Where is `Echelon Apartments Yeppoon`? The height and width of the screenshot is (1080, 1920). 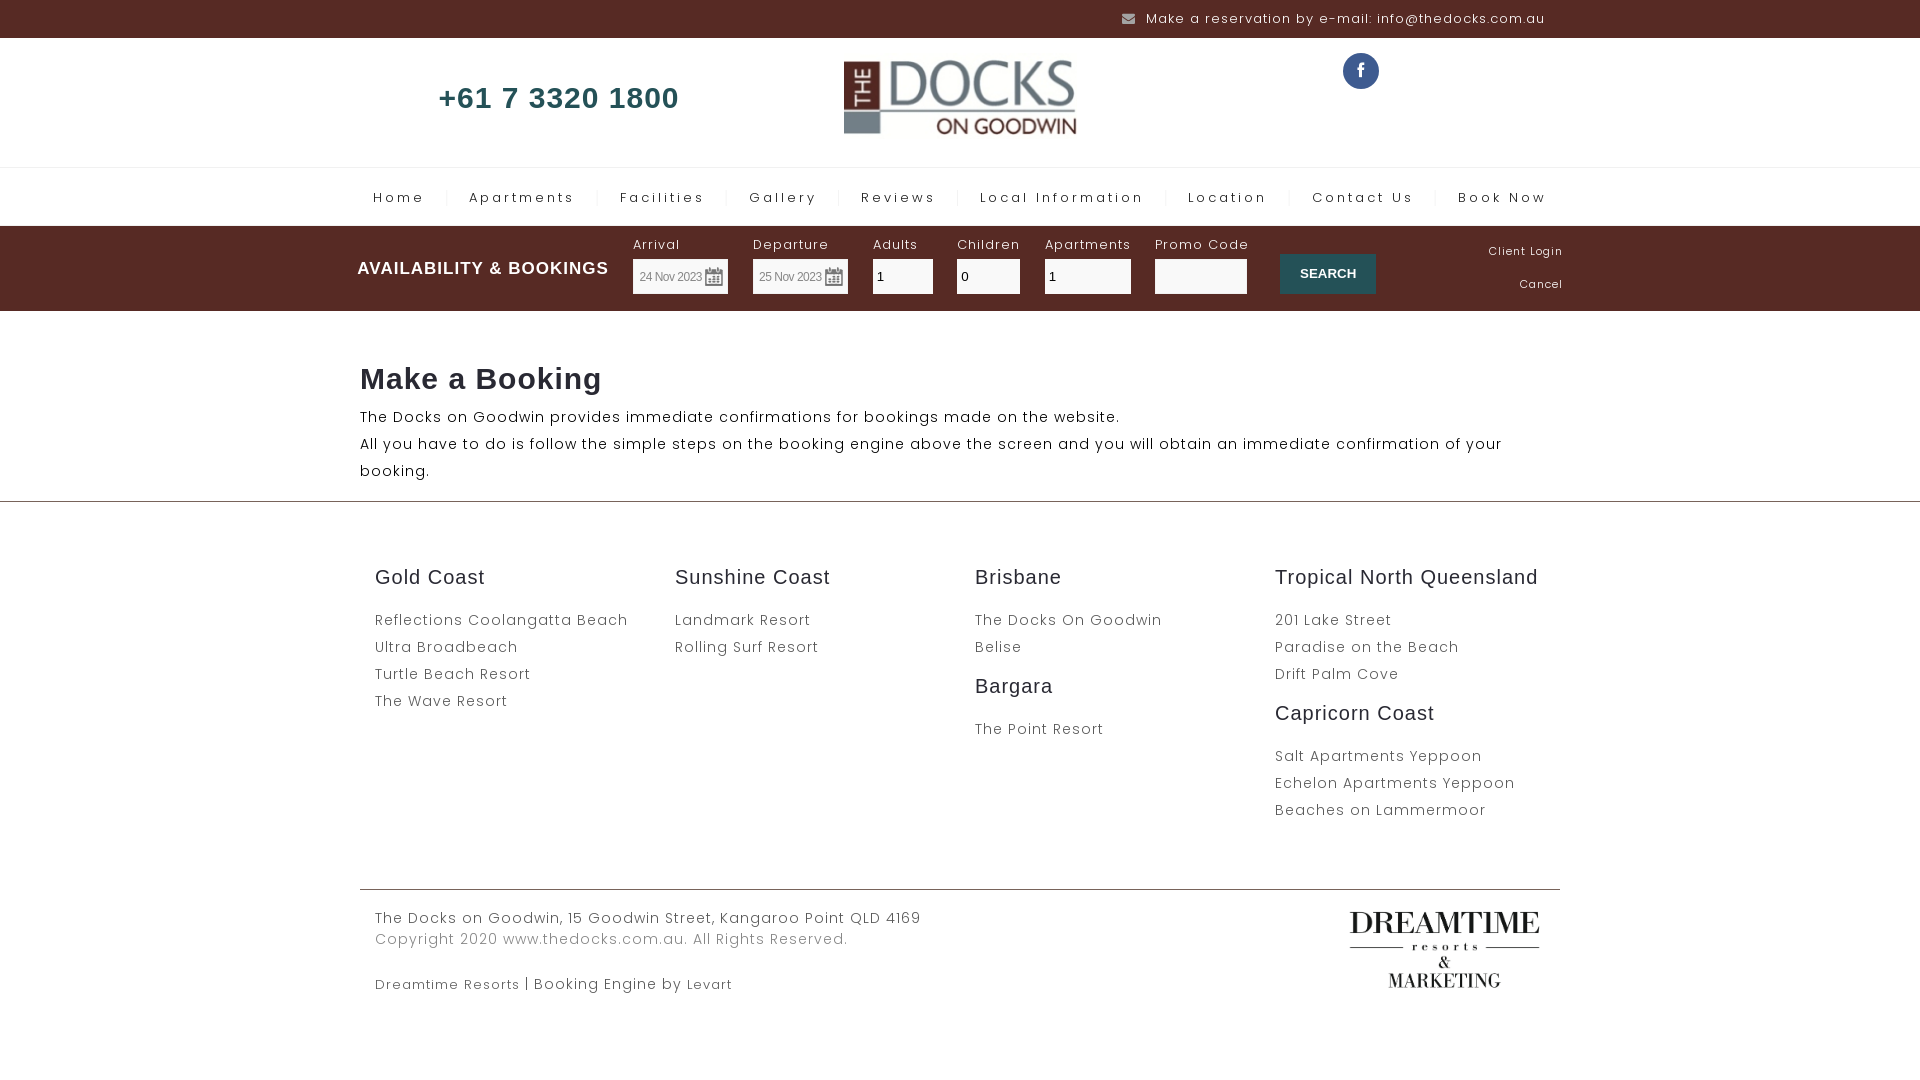 Echelon Apartments Yeppoon is located at coordinates (1395, 783).